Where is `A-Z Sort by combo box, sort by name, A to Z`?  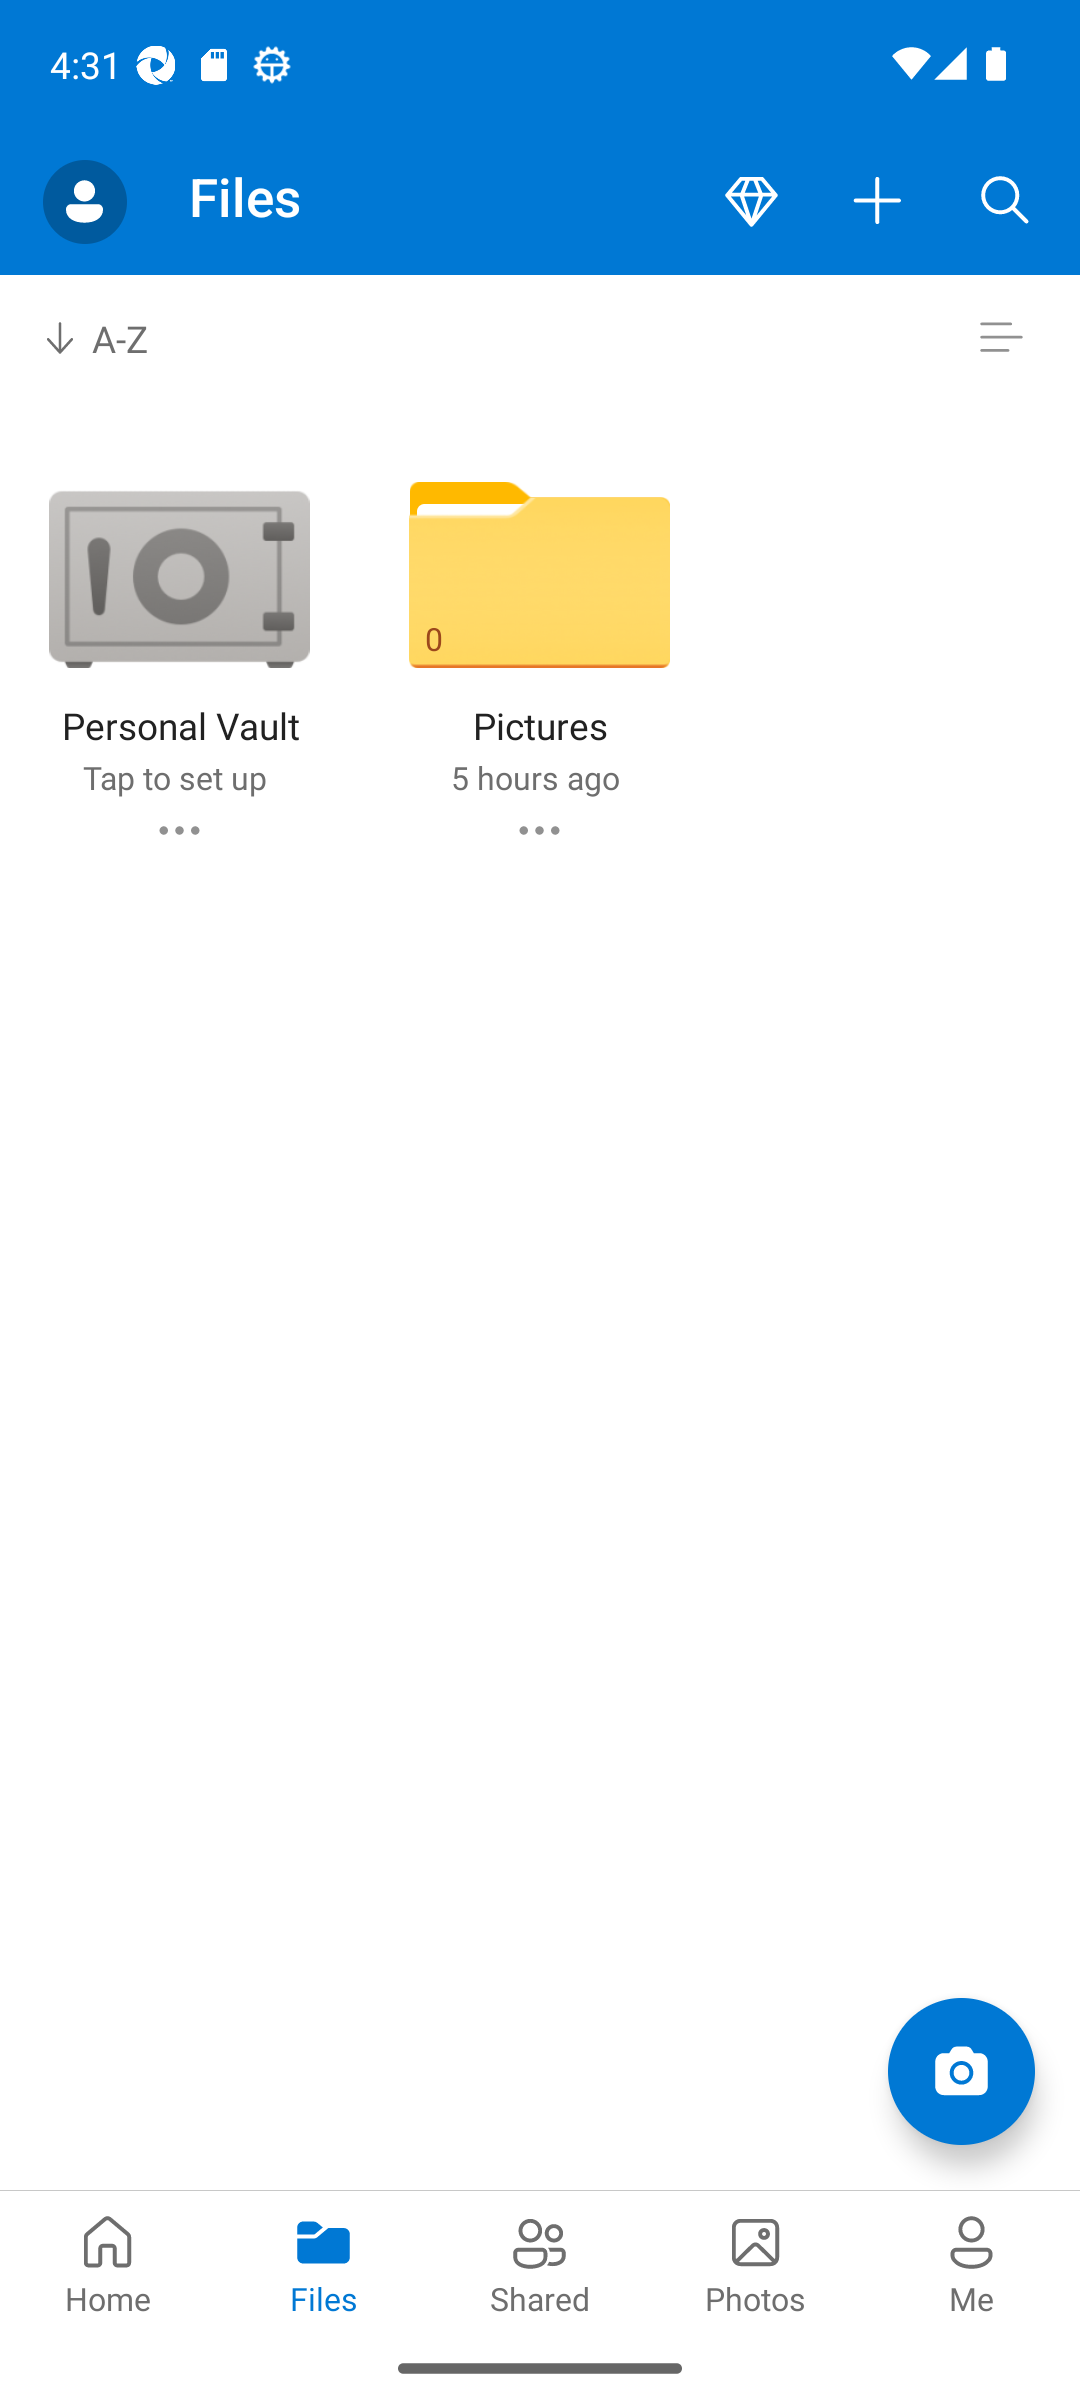 A-Z Sort by combo box, sort by name, A to Z is located at coordinates (117, 338).